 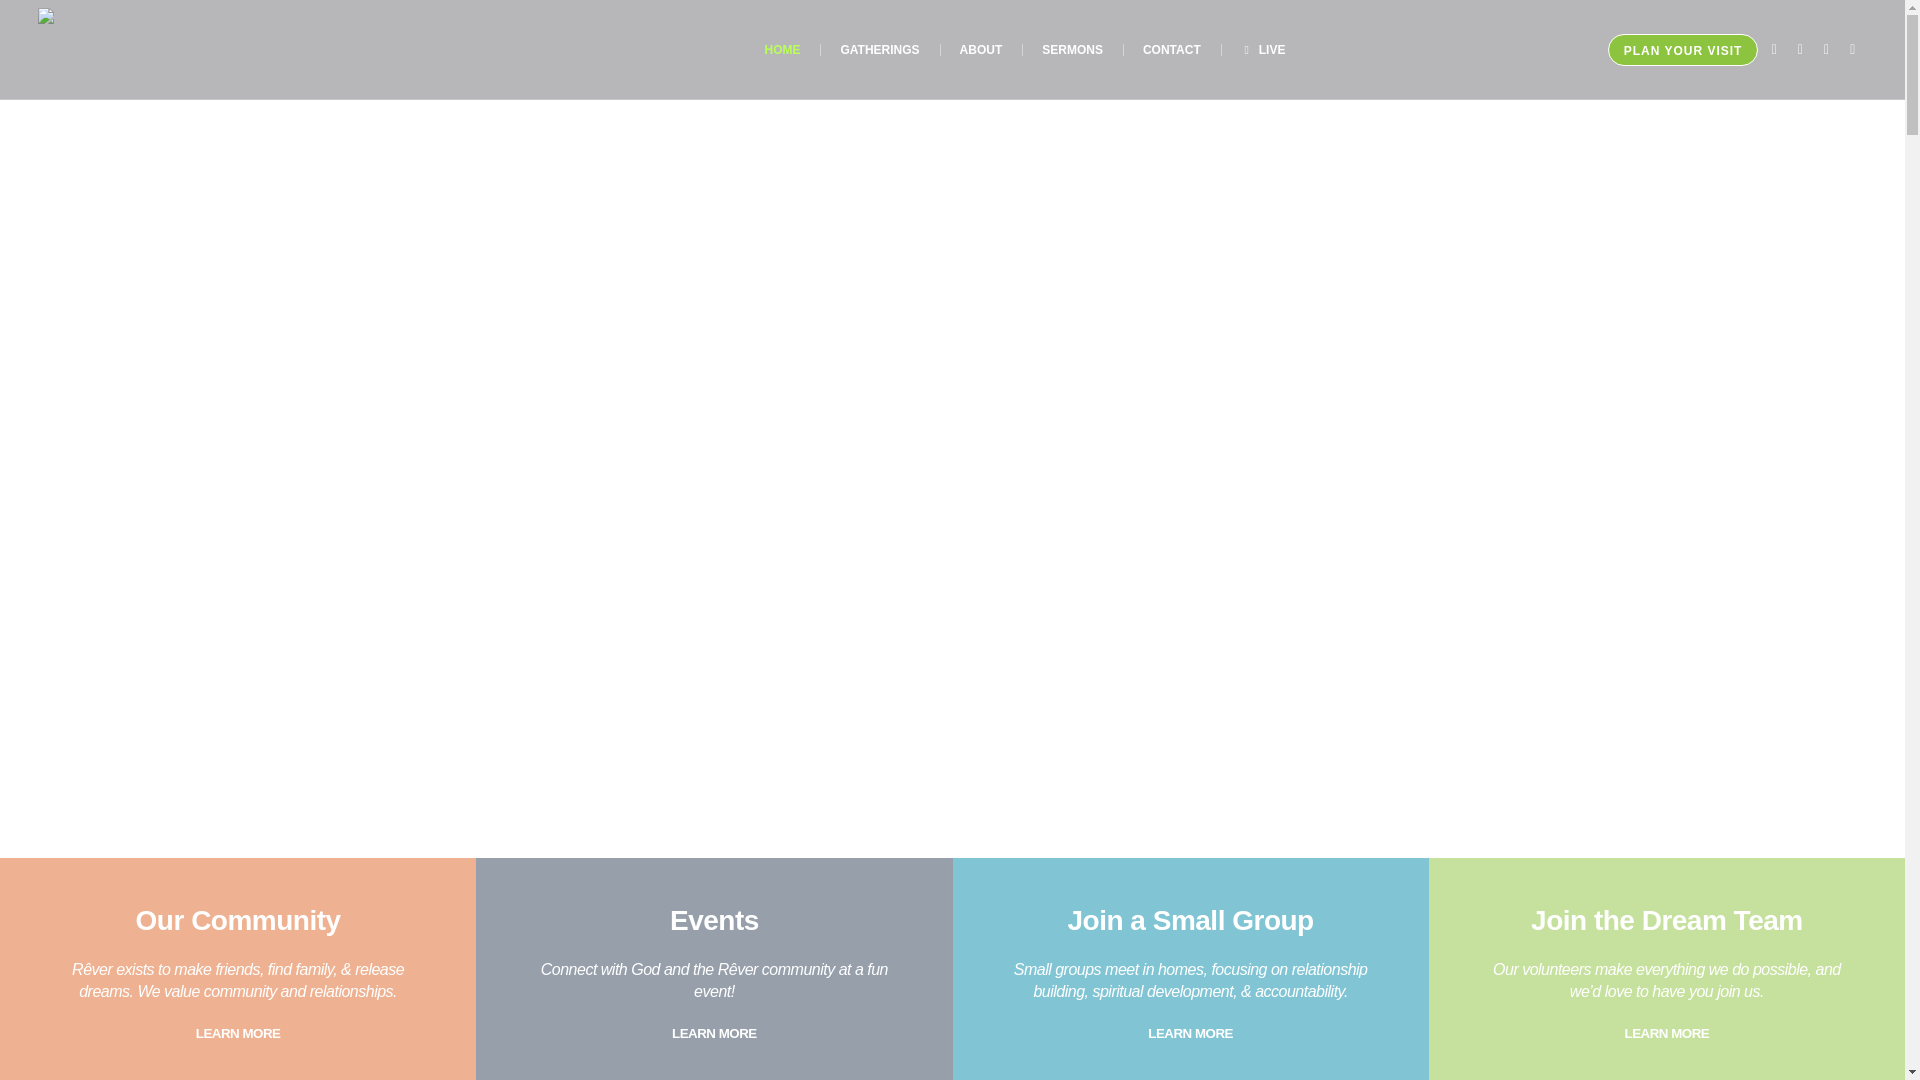 I want to click on PLAN YOUR VISIT, so click(x=1683, y=49).